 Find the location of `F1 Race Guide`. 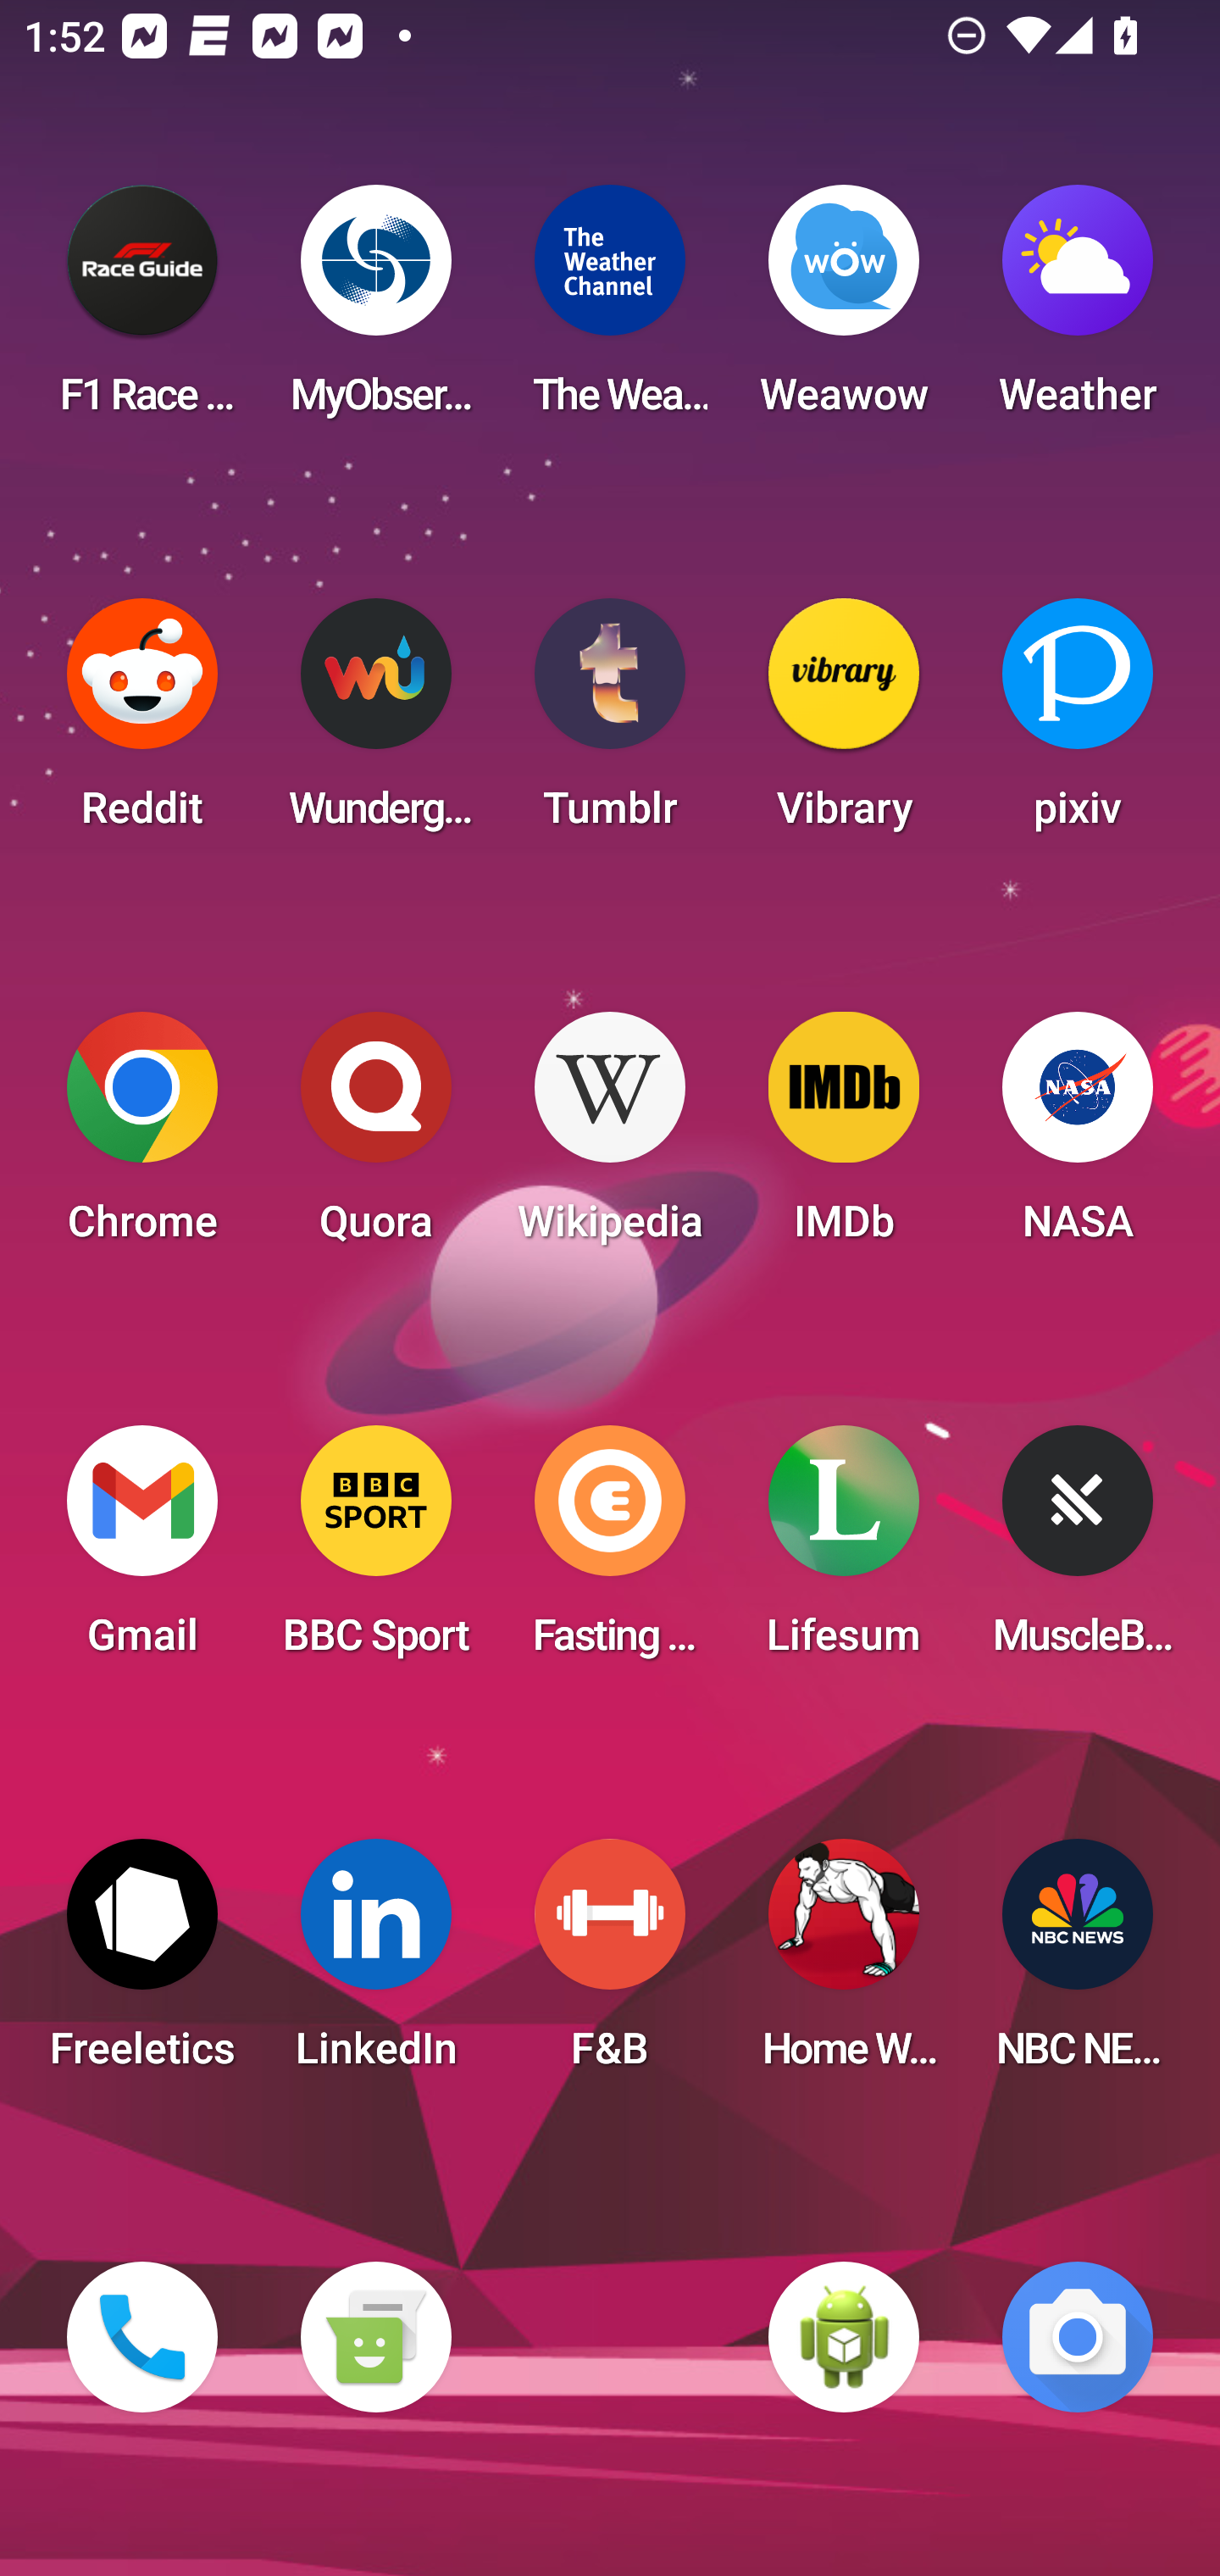

F1 Race Guide is located at coordinates (142, 310).